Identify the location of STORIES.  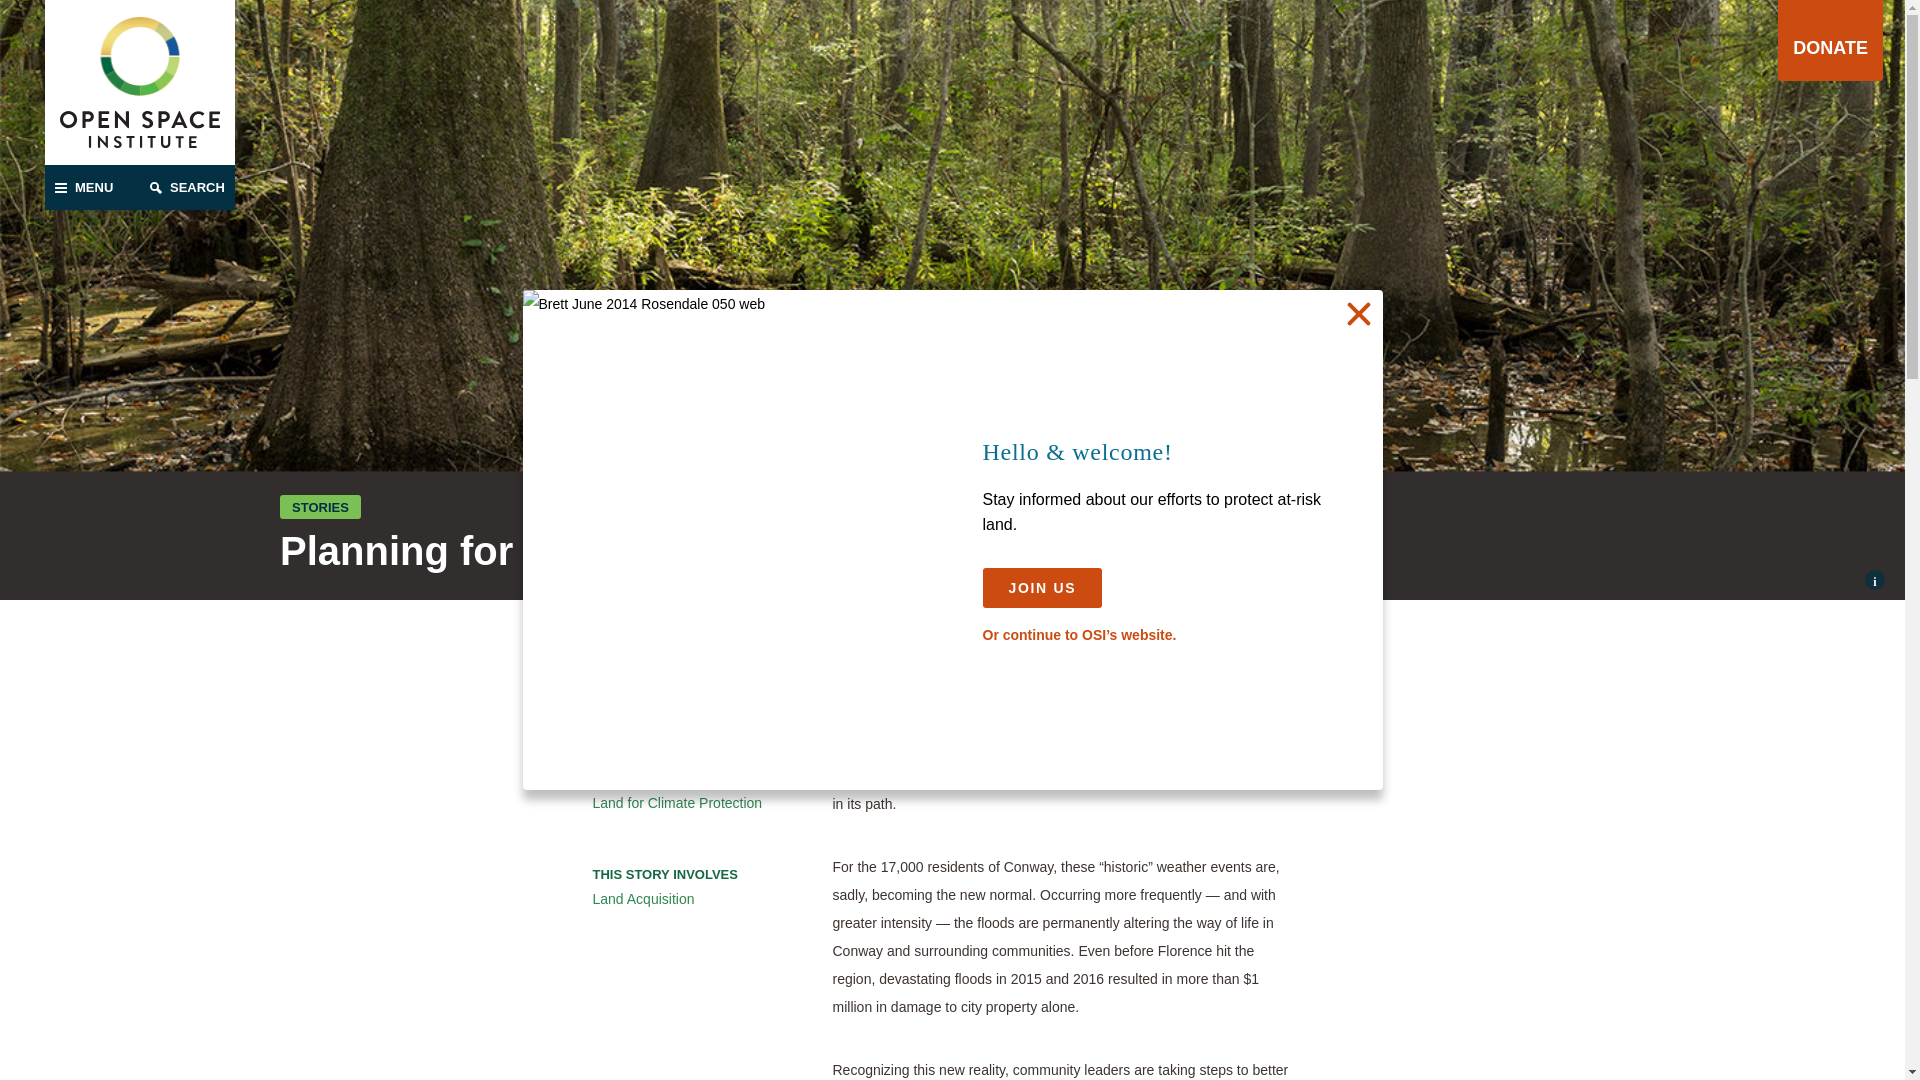
(320, 506).